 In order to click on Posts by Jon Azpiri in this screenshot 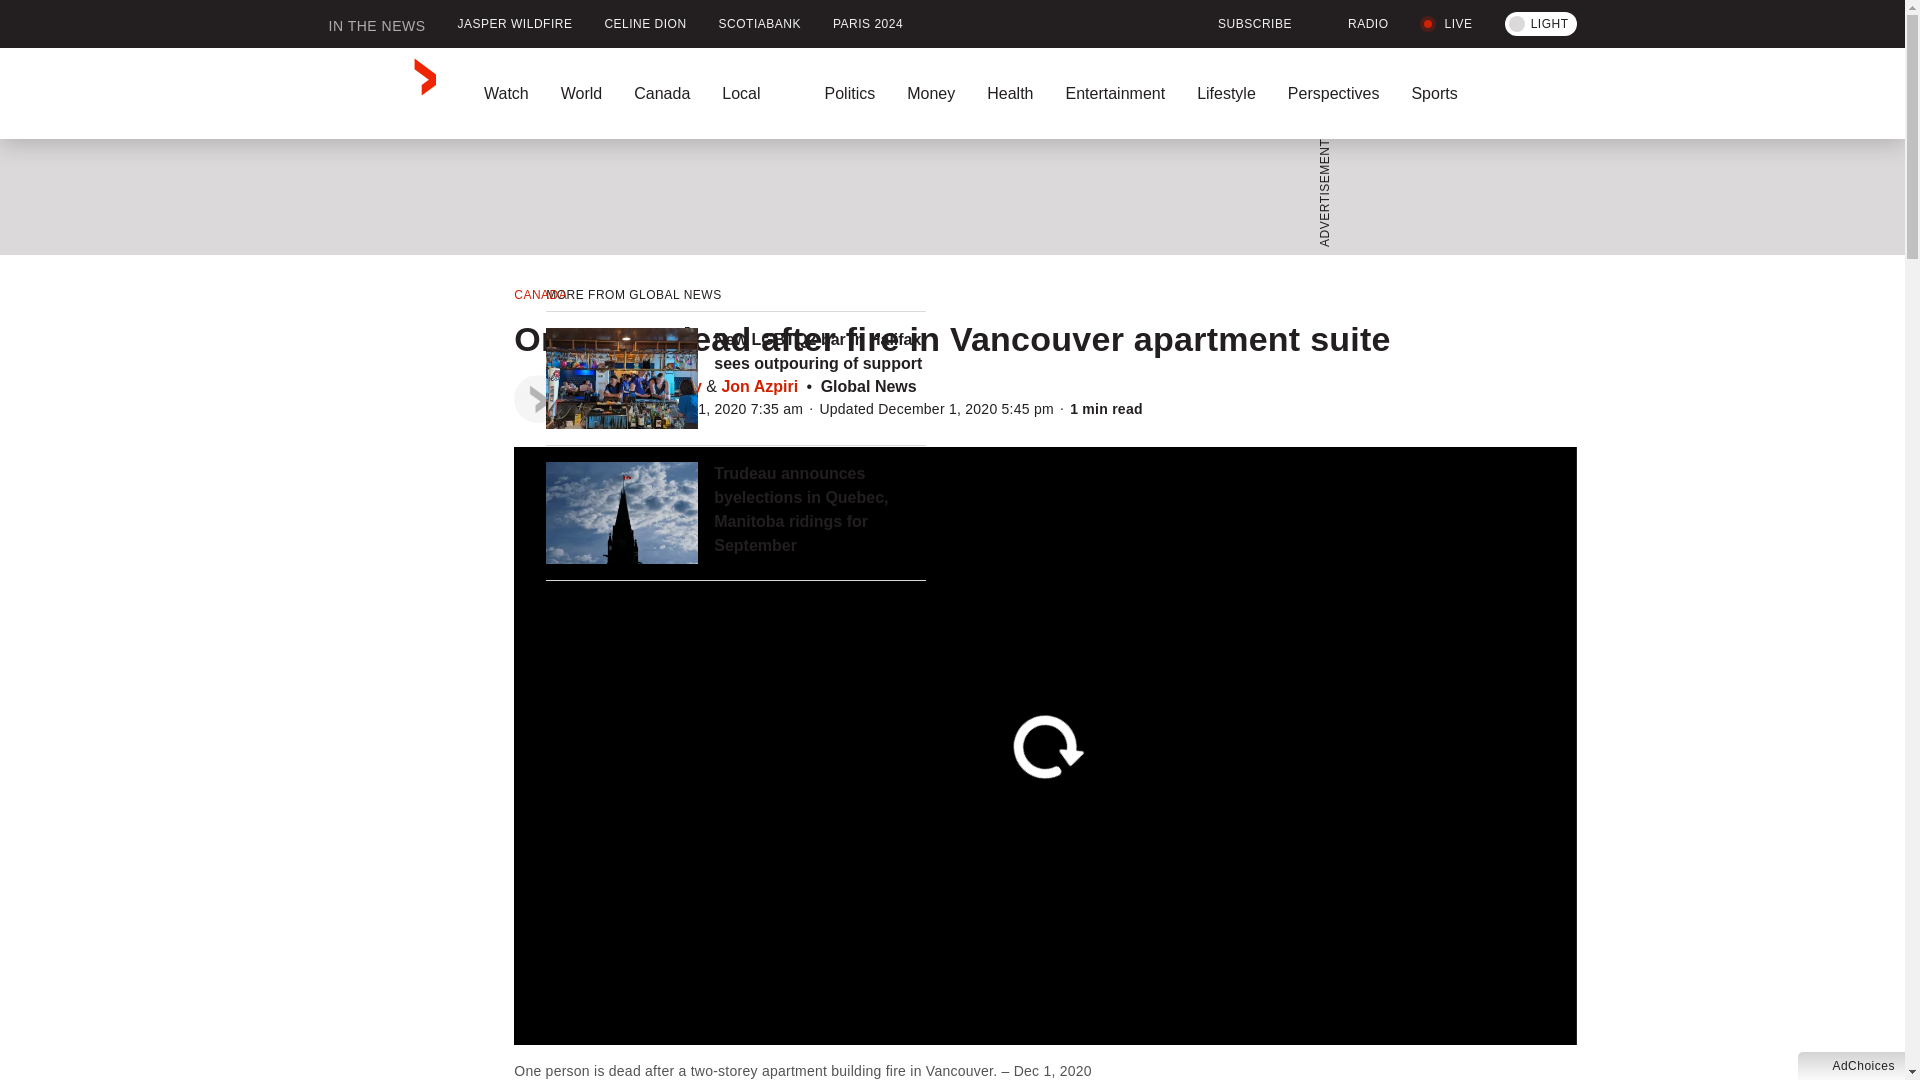, I will do `click(760, 386)`.